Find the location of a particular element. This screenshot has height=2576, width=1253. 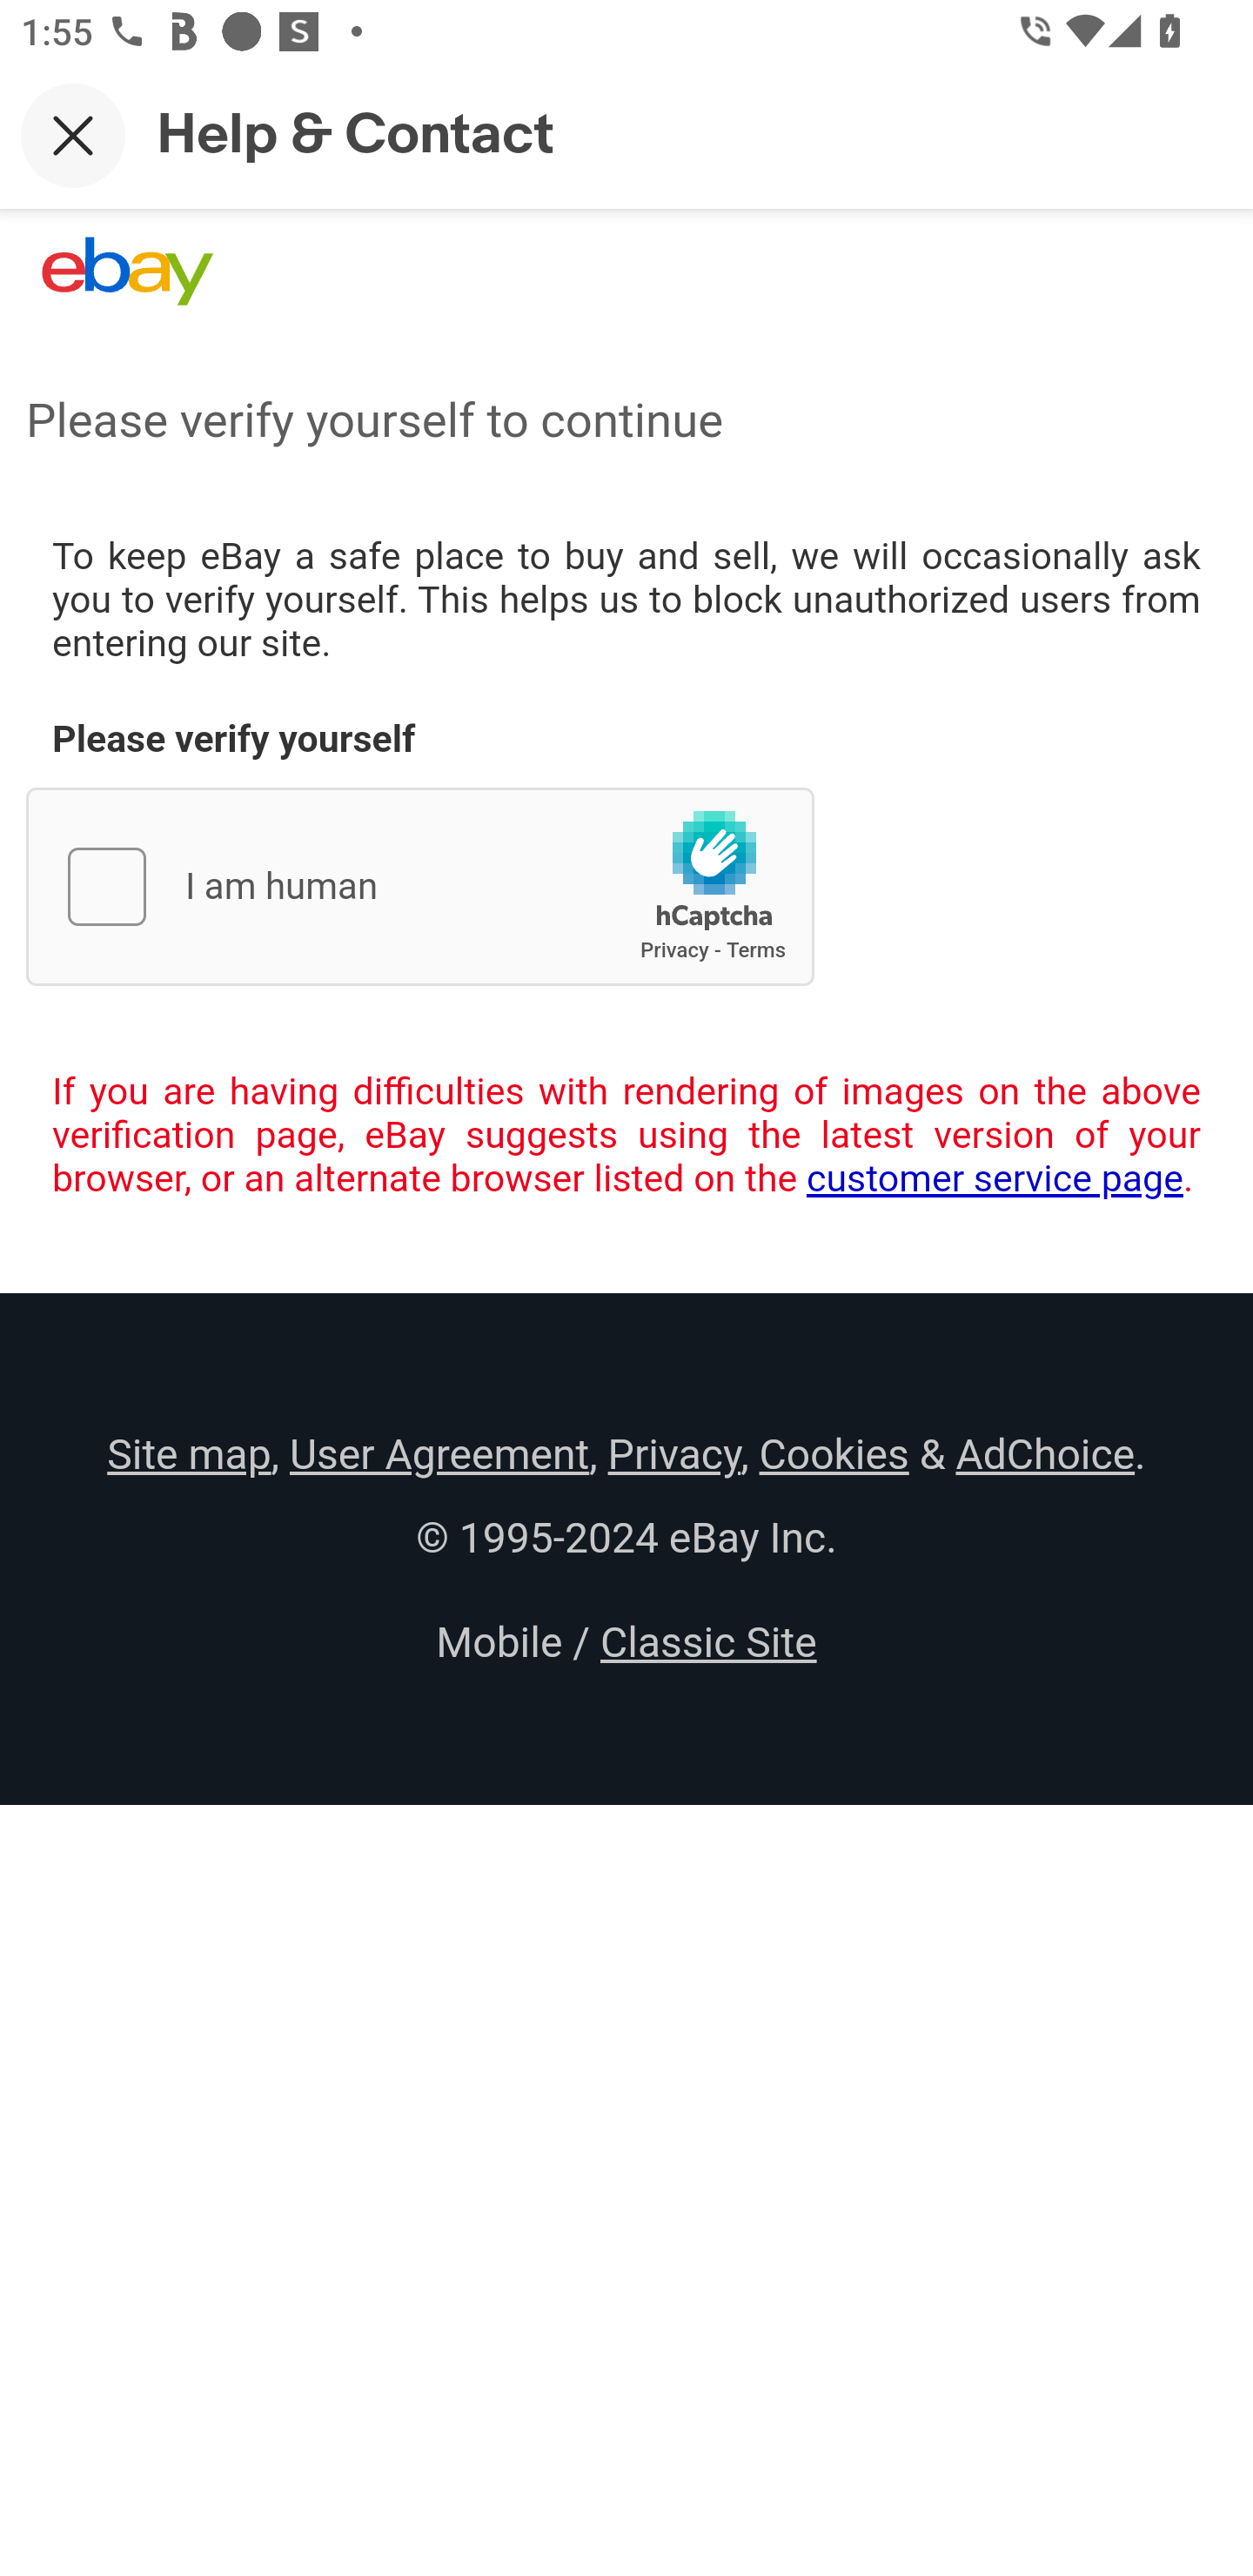

AdChoice is located at coordinates (1044, 1453).